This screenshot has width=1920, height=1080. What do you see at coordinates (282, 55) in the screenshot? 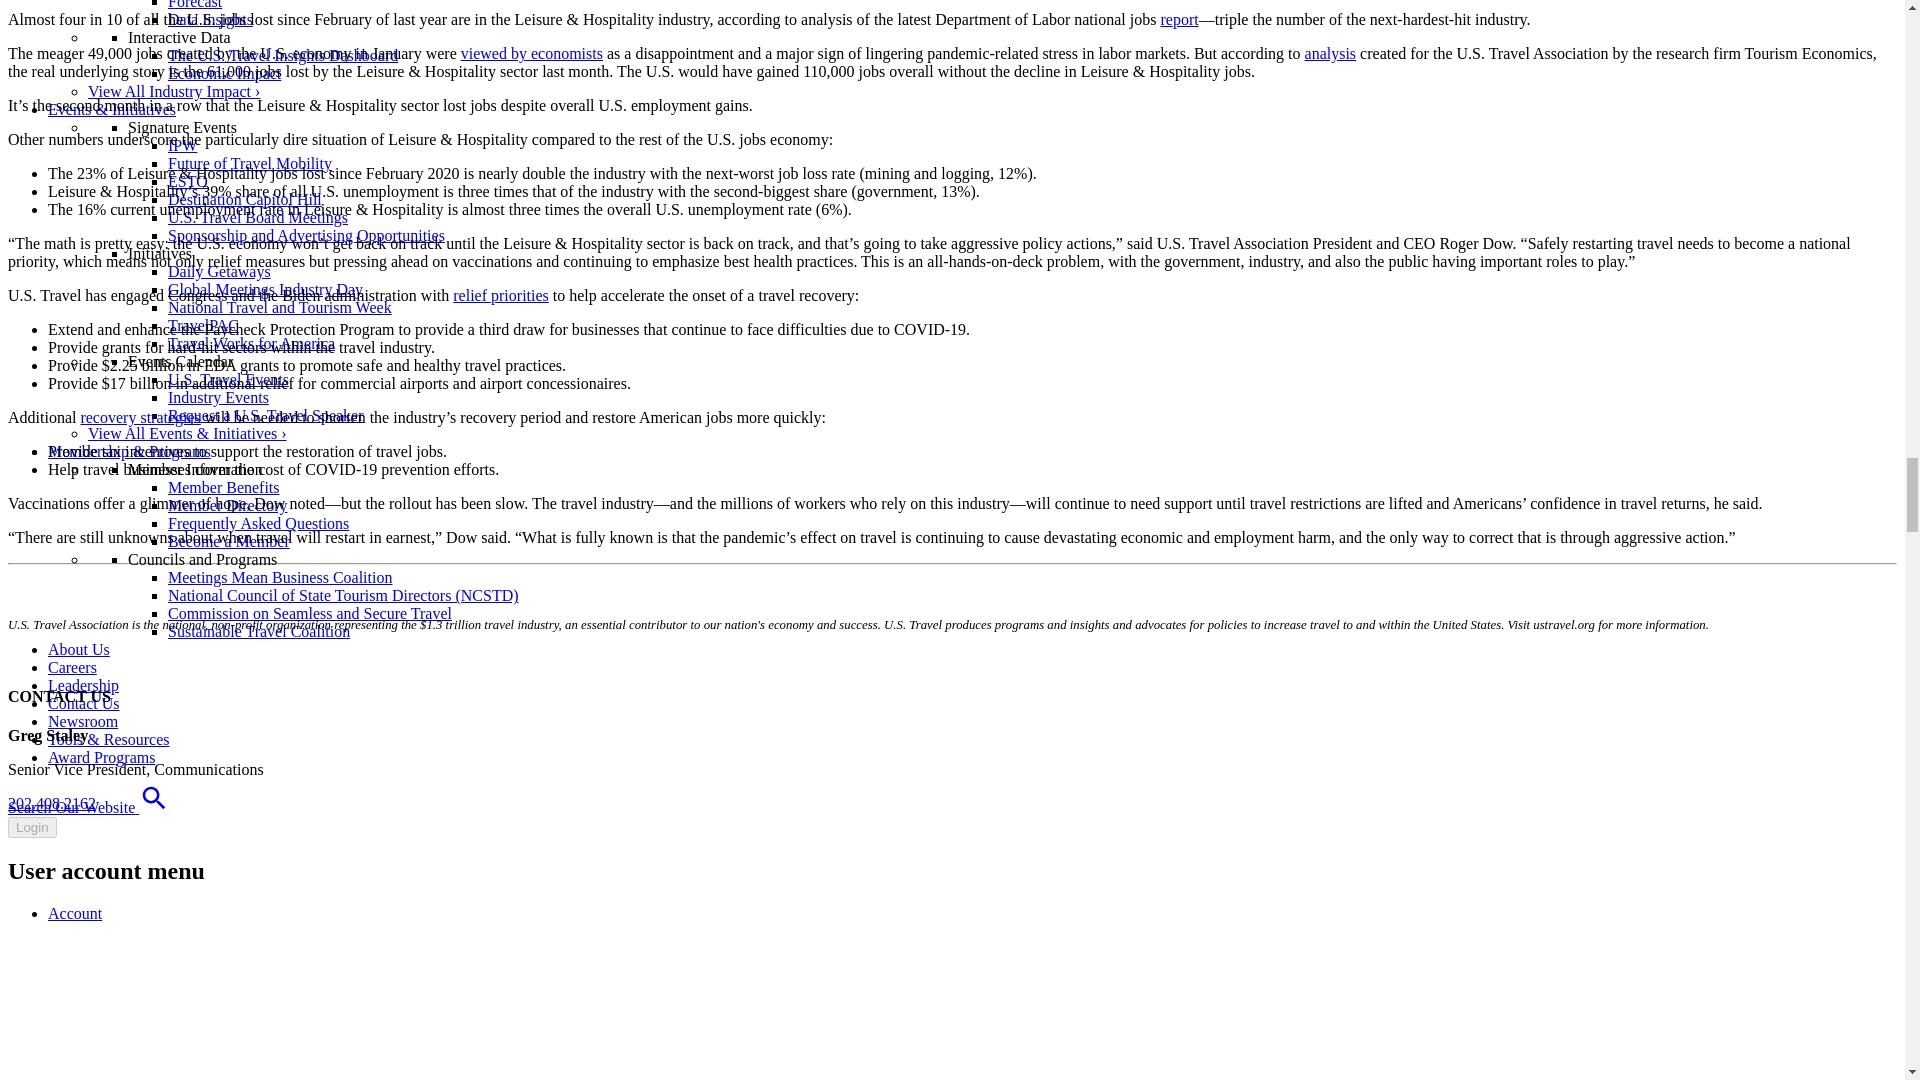
I see `The U.S. Travel Insights Dashboard` at bounding box center [282, 55].